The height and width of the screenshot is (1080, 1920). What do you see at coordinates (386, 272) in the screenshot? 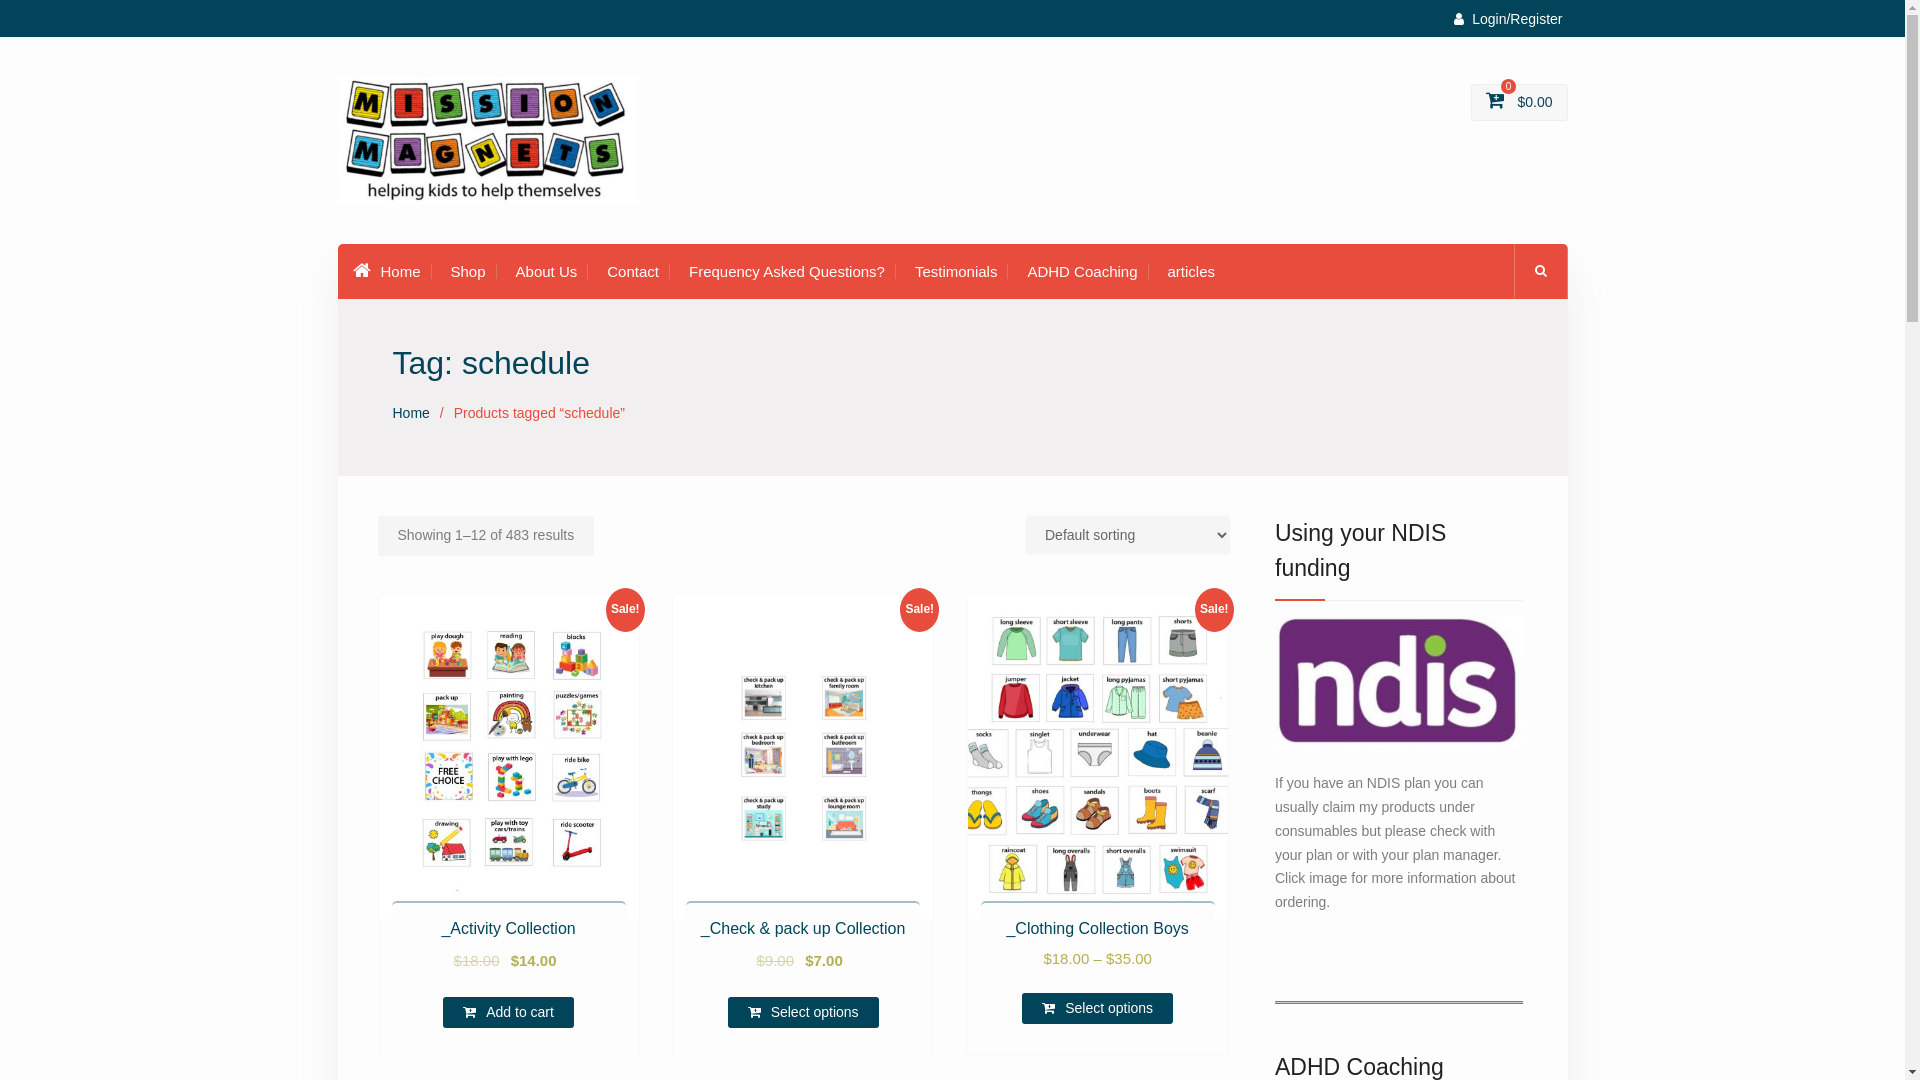
I see `Home` at bounding box center [386, 272].